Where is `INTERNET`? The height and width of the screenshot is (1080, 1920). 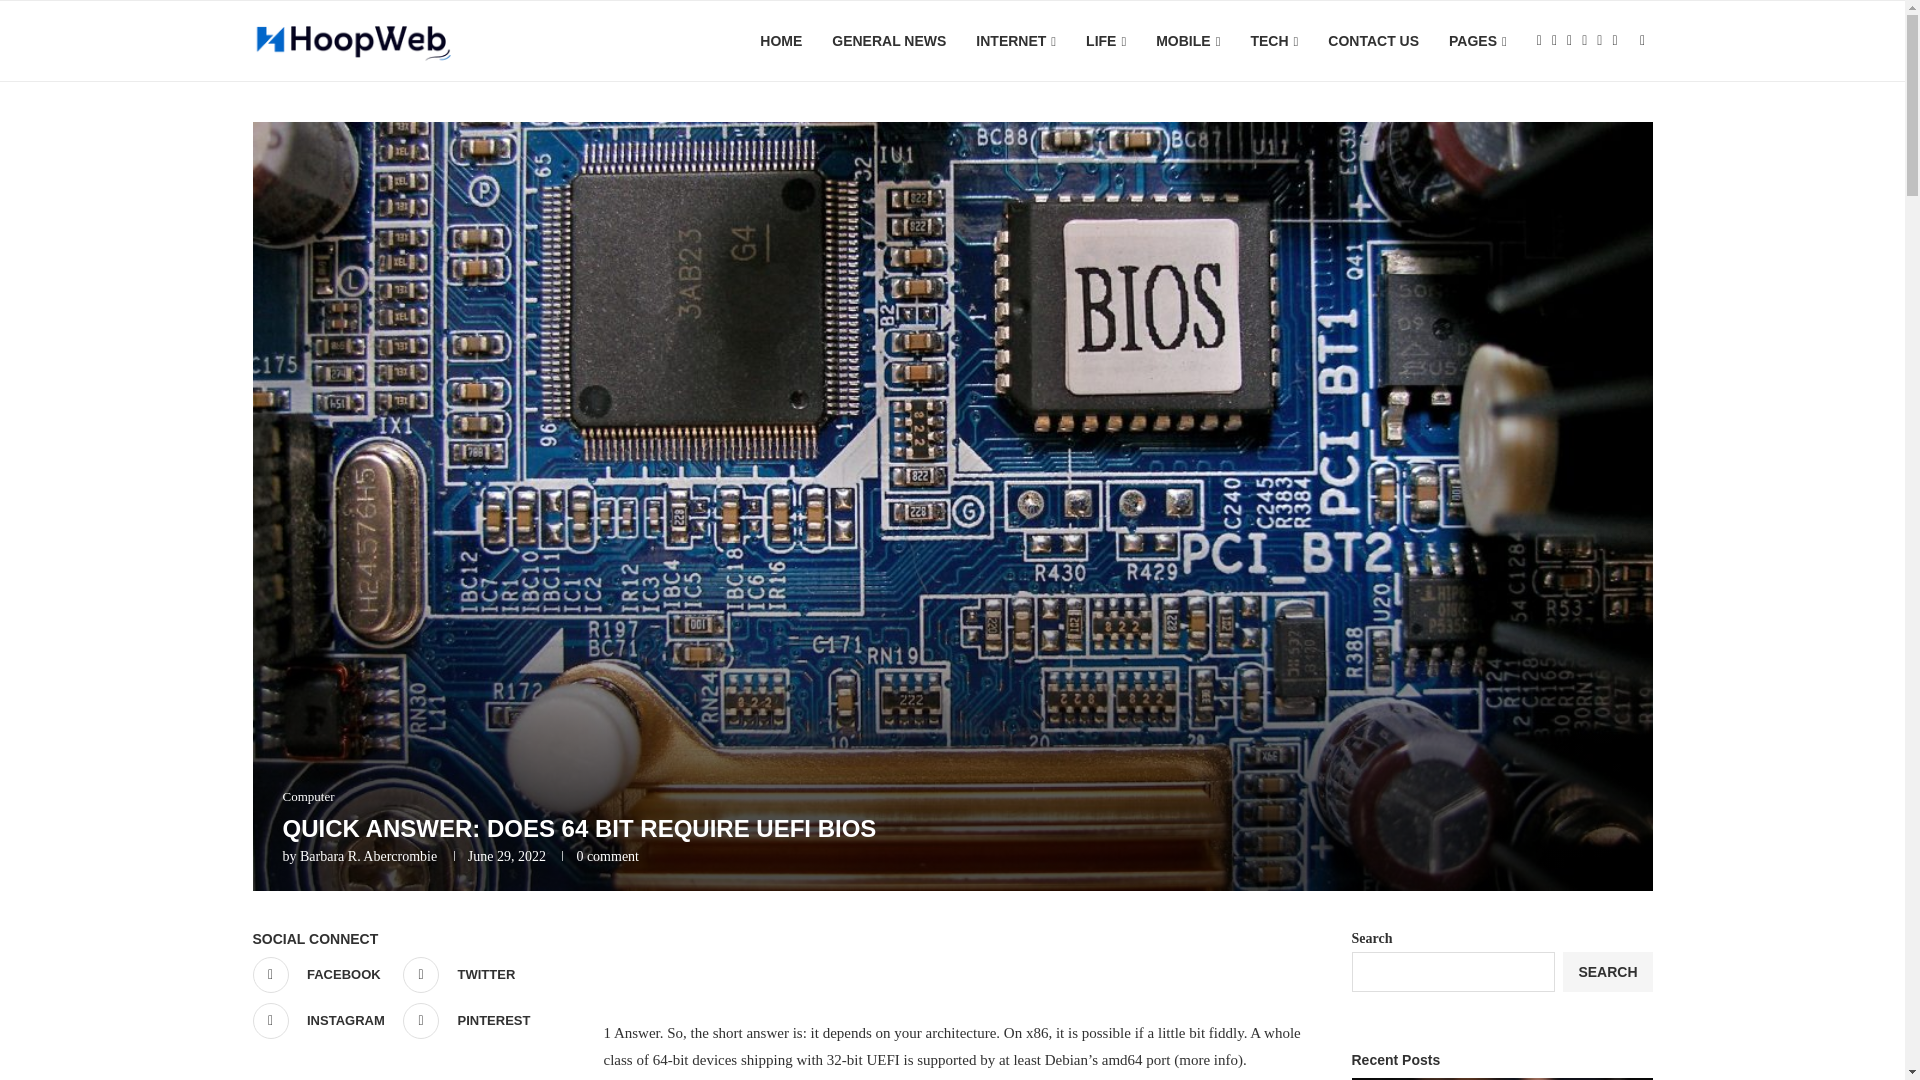 INTERNET is located at coordinates (1016, 42).